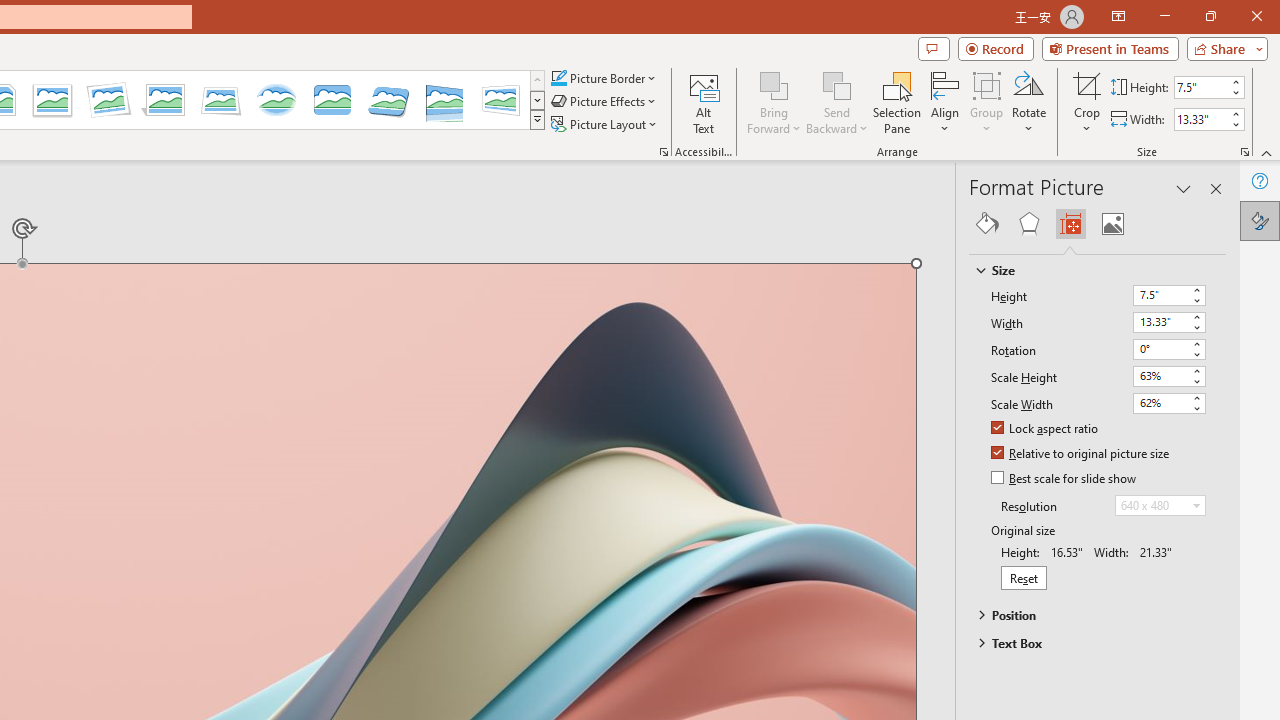  I want to click on Picture..., so click(664, 152).